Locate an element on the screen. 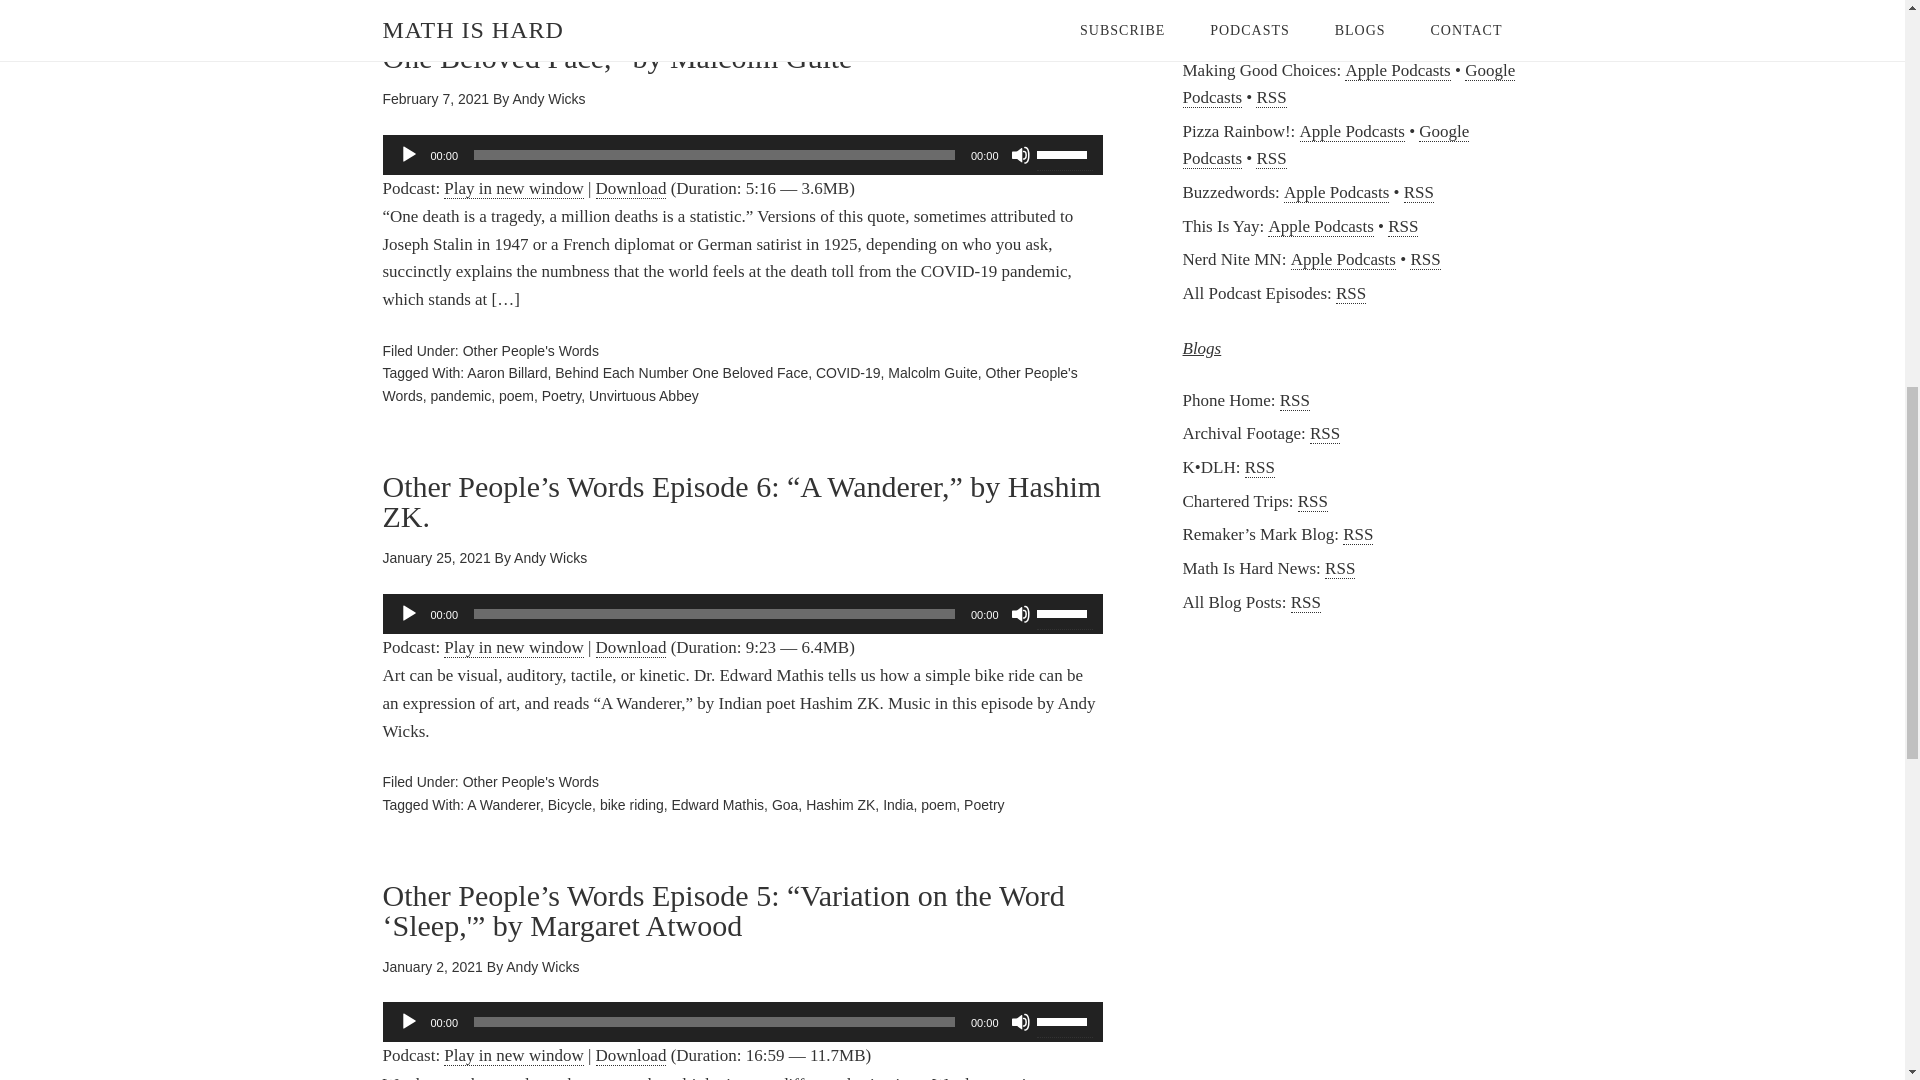  Mute is located at coordinates (1019, 614).